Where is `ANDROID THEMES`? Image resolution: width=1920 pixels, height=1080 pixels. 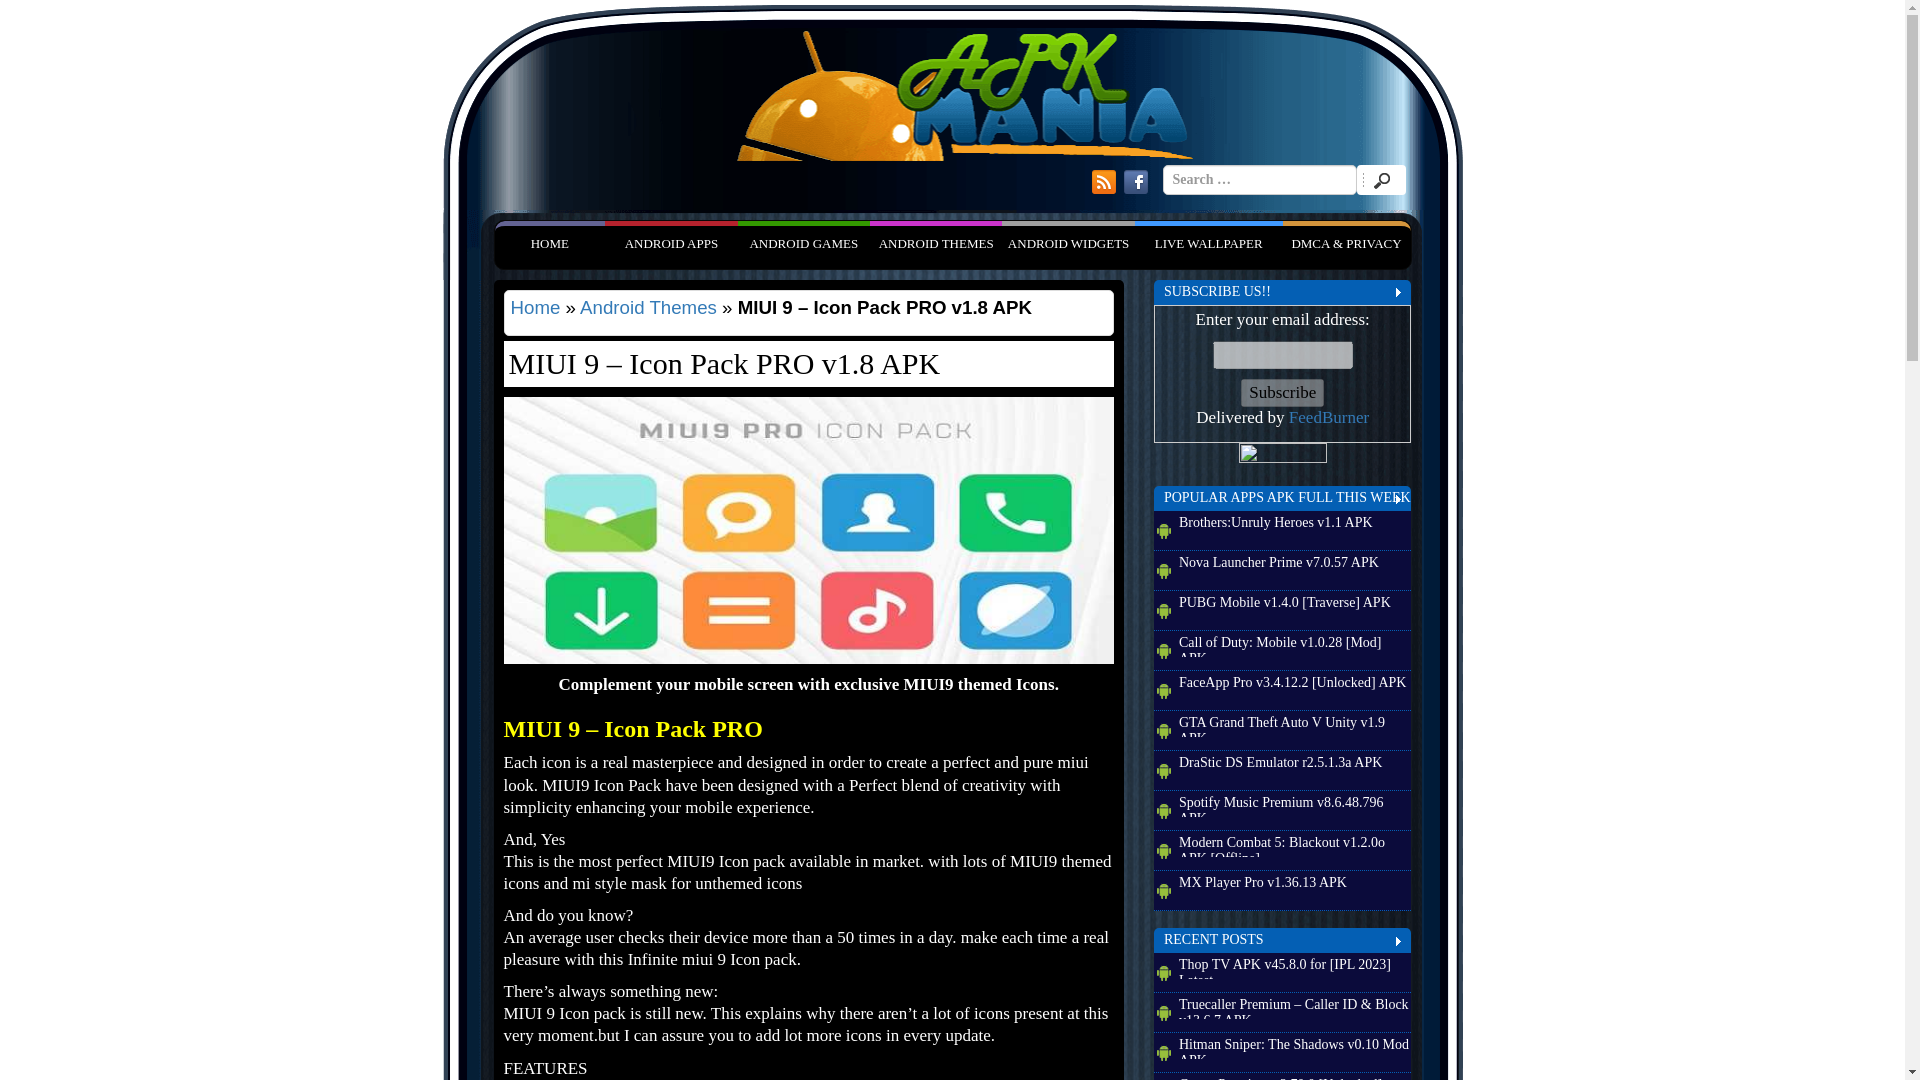
ANDROID THEMES is located at coordinates (936, 242).